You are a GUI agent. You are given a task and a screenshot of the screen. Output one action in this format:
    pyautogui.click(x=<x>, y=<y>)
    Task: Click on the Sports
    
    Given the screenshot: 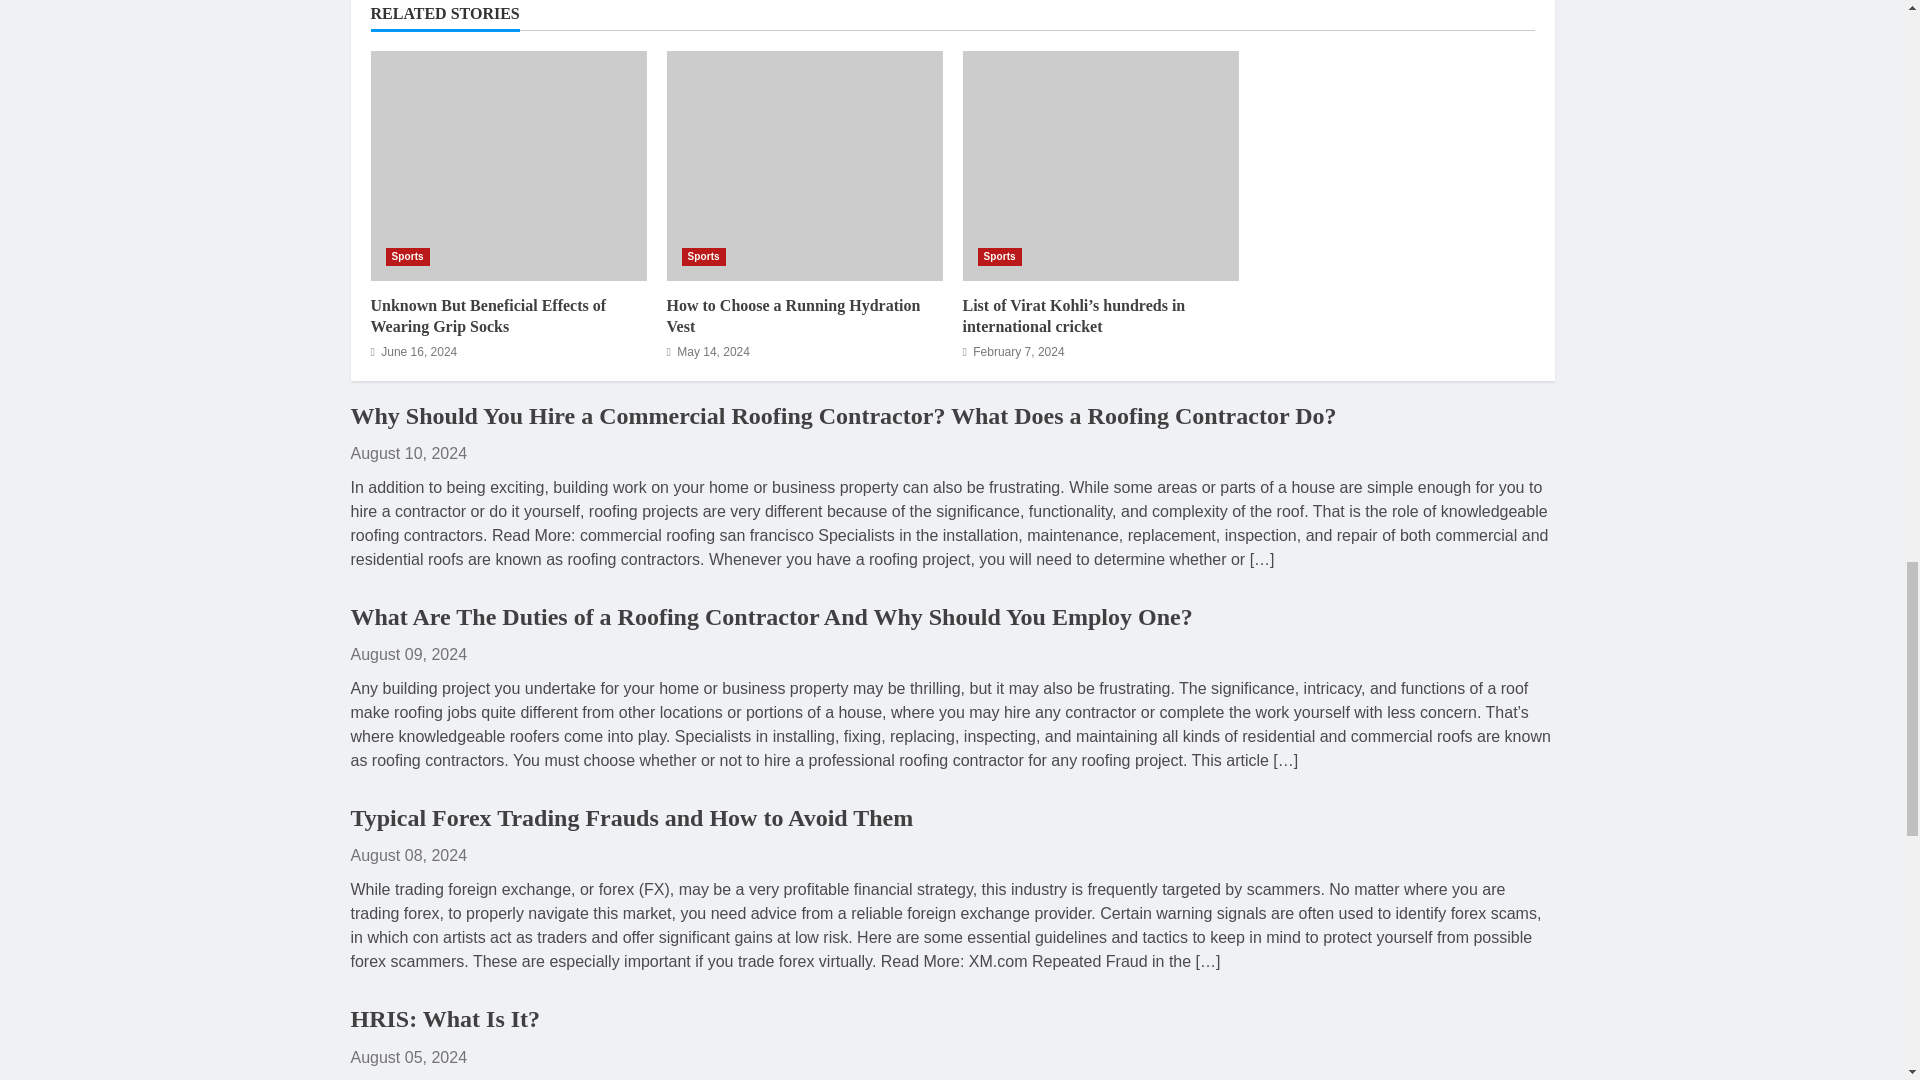 What is the action you would take?
    pyautogui.click(x=408, y=256)
    